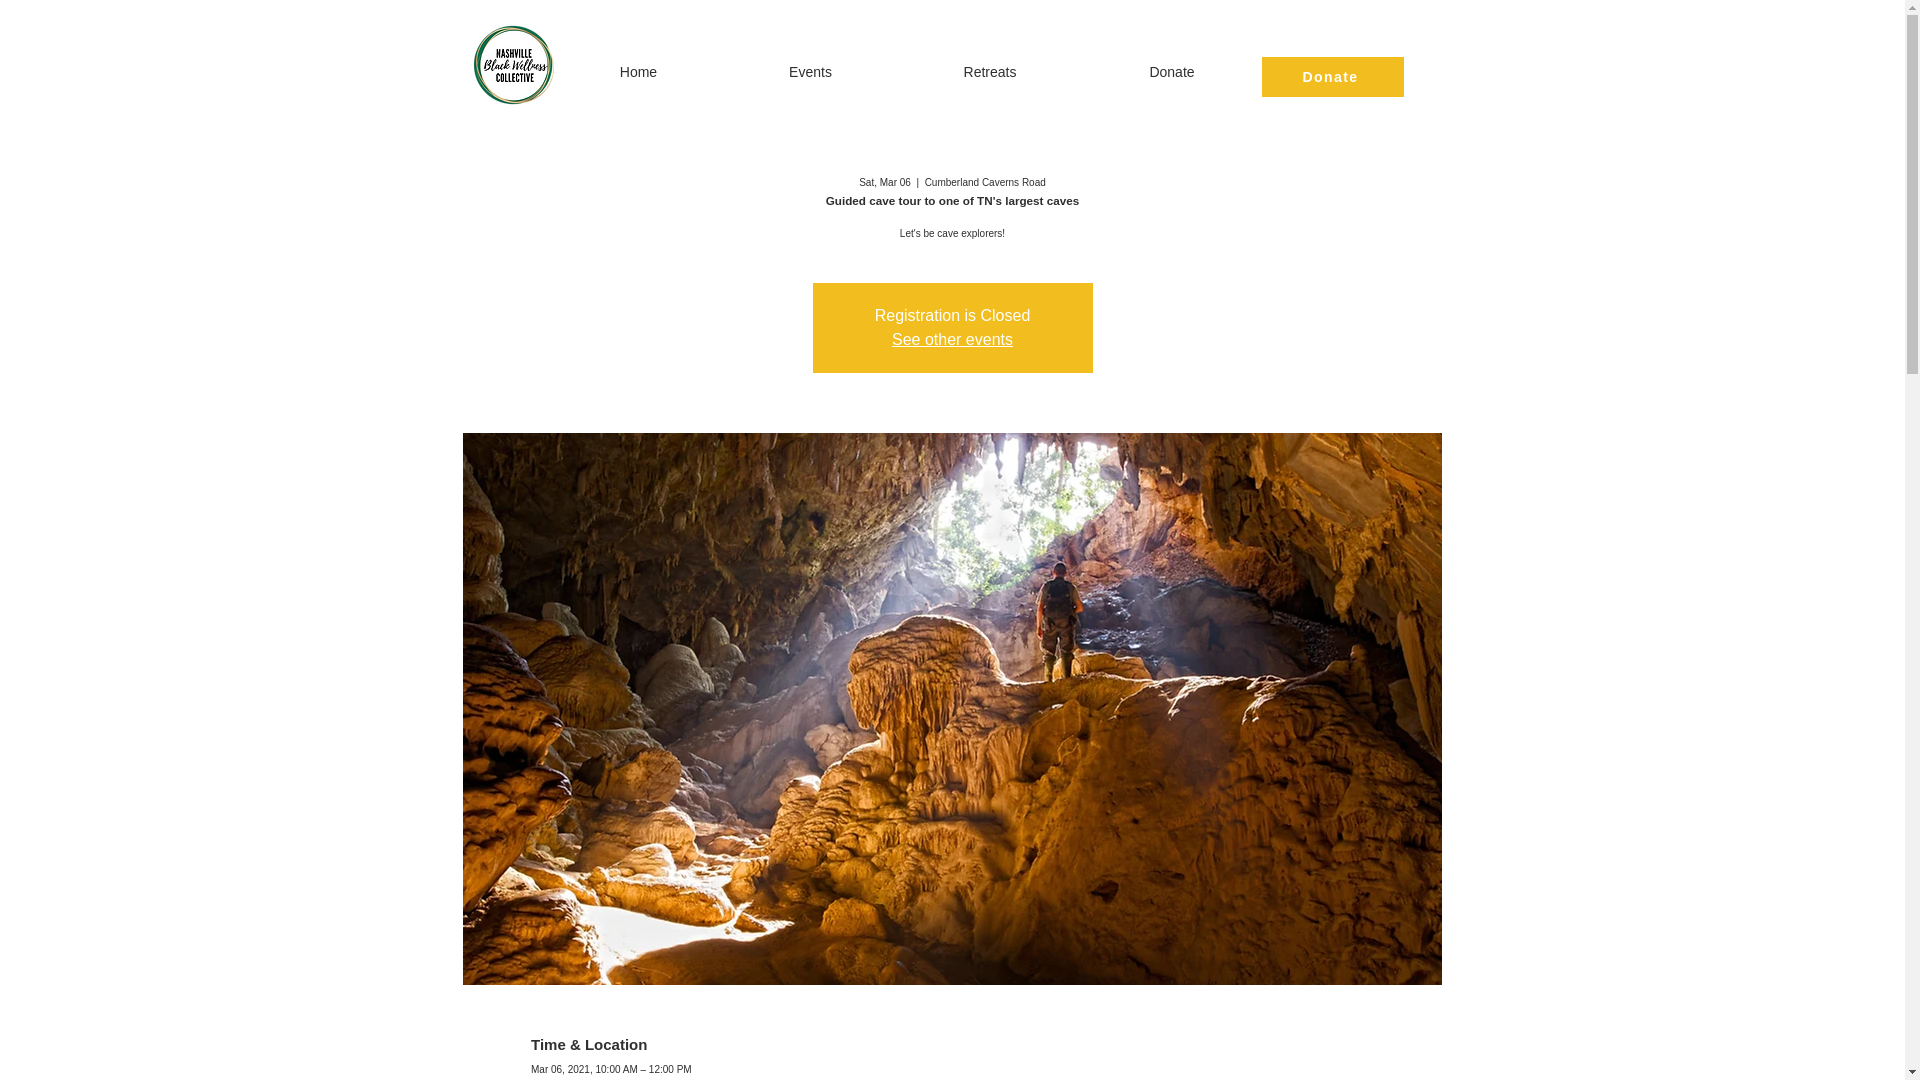  Describe the element at coordinates (514, 64) in the screenshot. I see `Copy of Copy of LOGO Blck Transparent.png` at that location.